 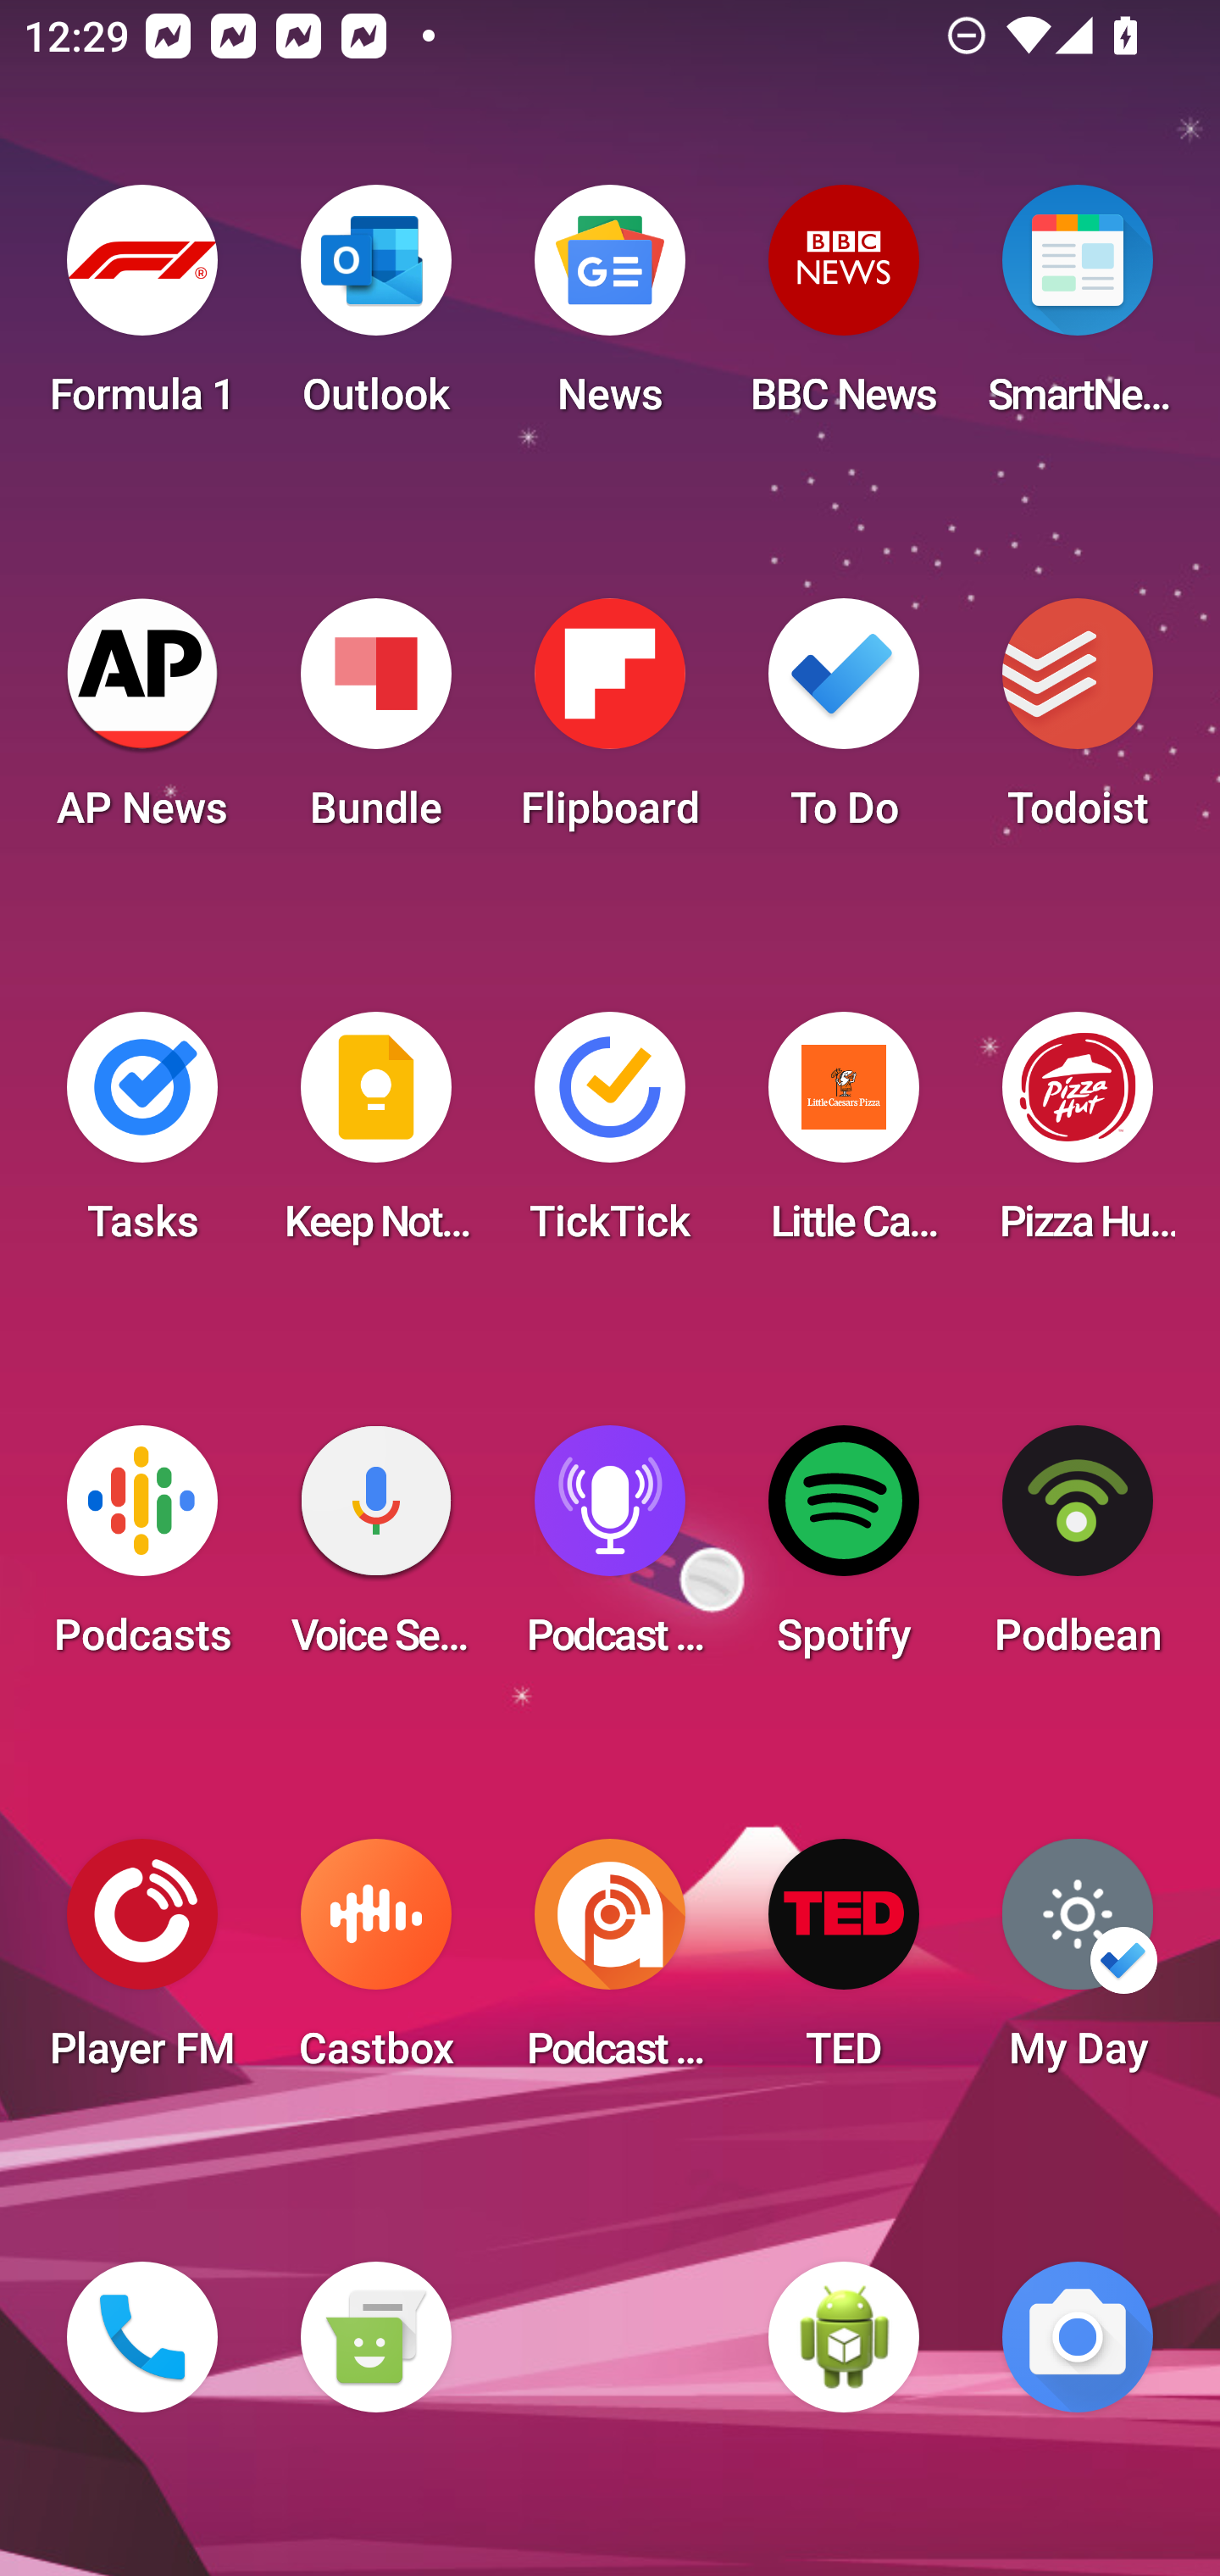 What do you see at coordinates (142, 310) in the screenshot?
I see `Formula 1` at bounding box center [142, 310].